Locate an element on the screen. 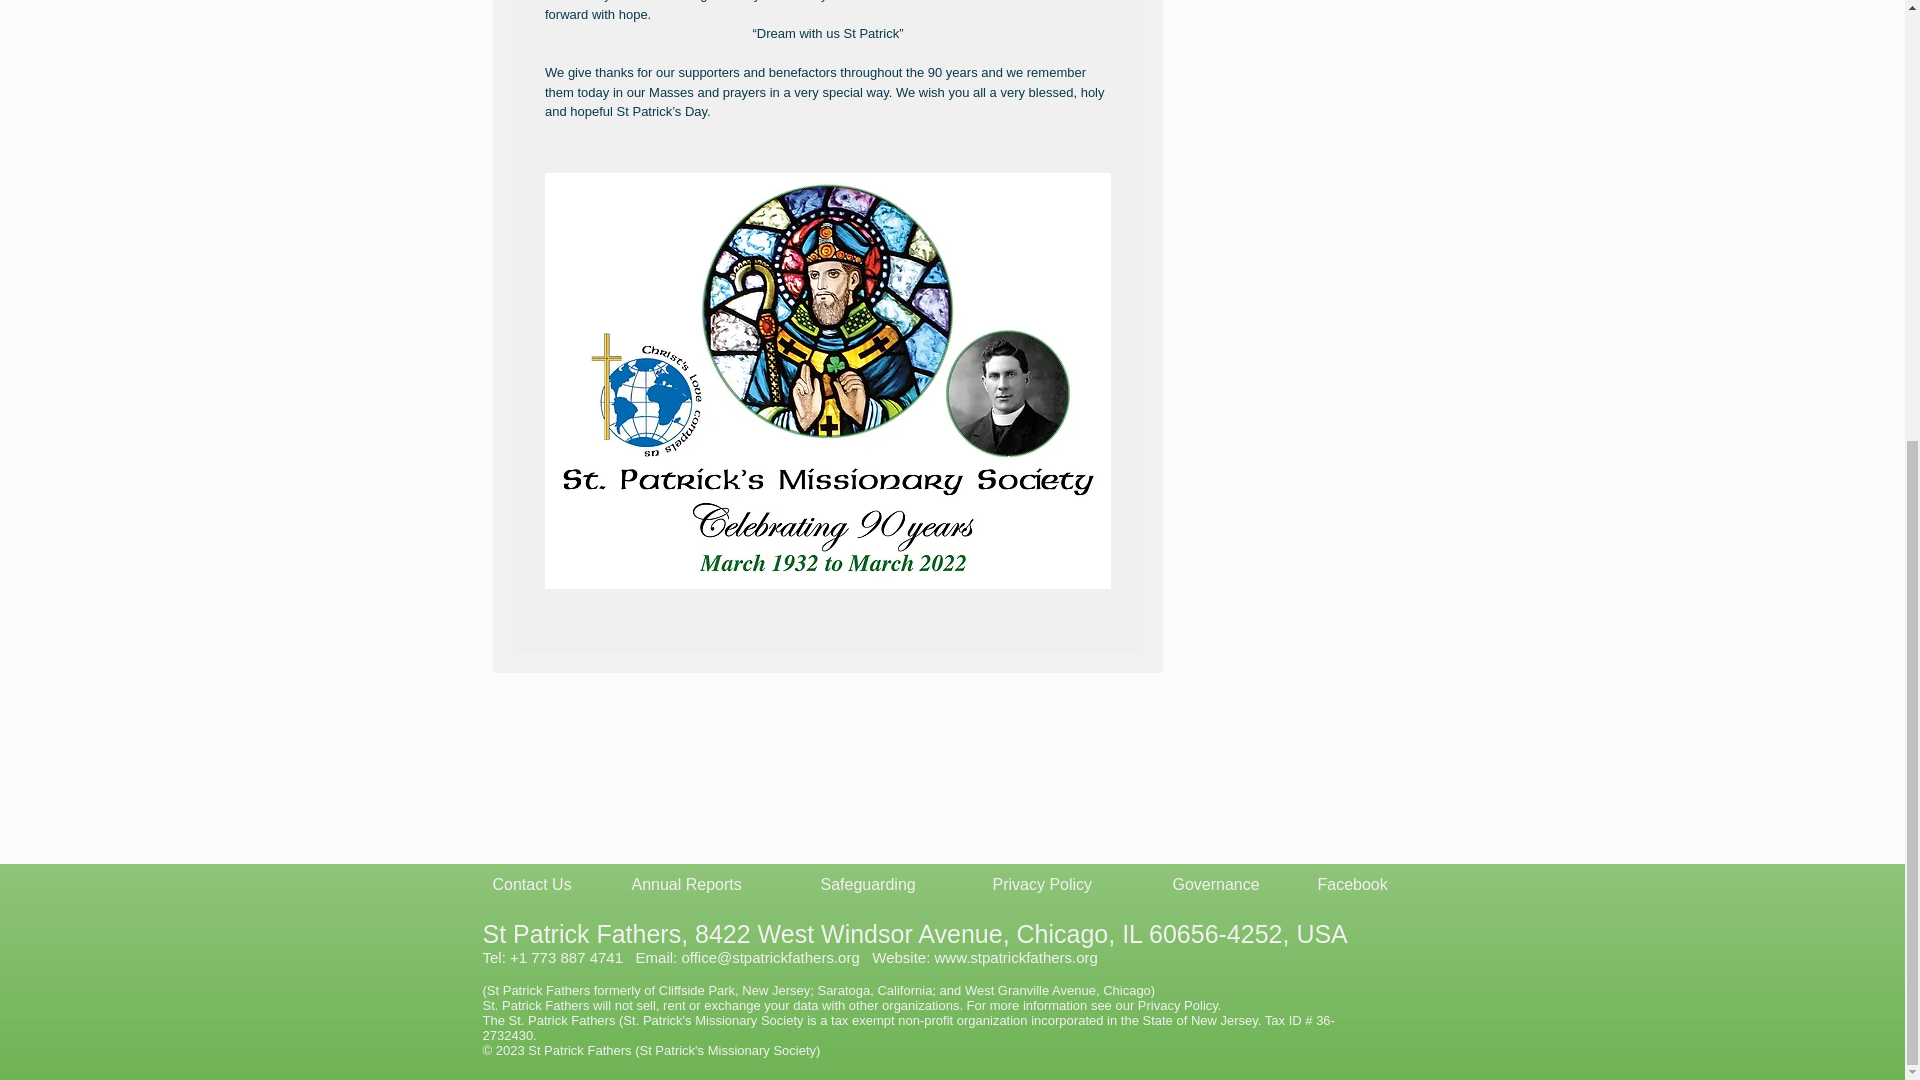  Safeguarding is located at coordinates (867, 884).